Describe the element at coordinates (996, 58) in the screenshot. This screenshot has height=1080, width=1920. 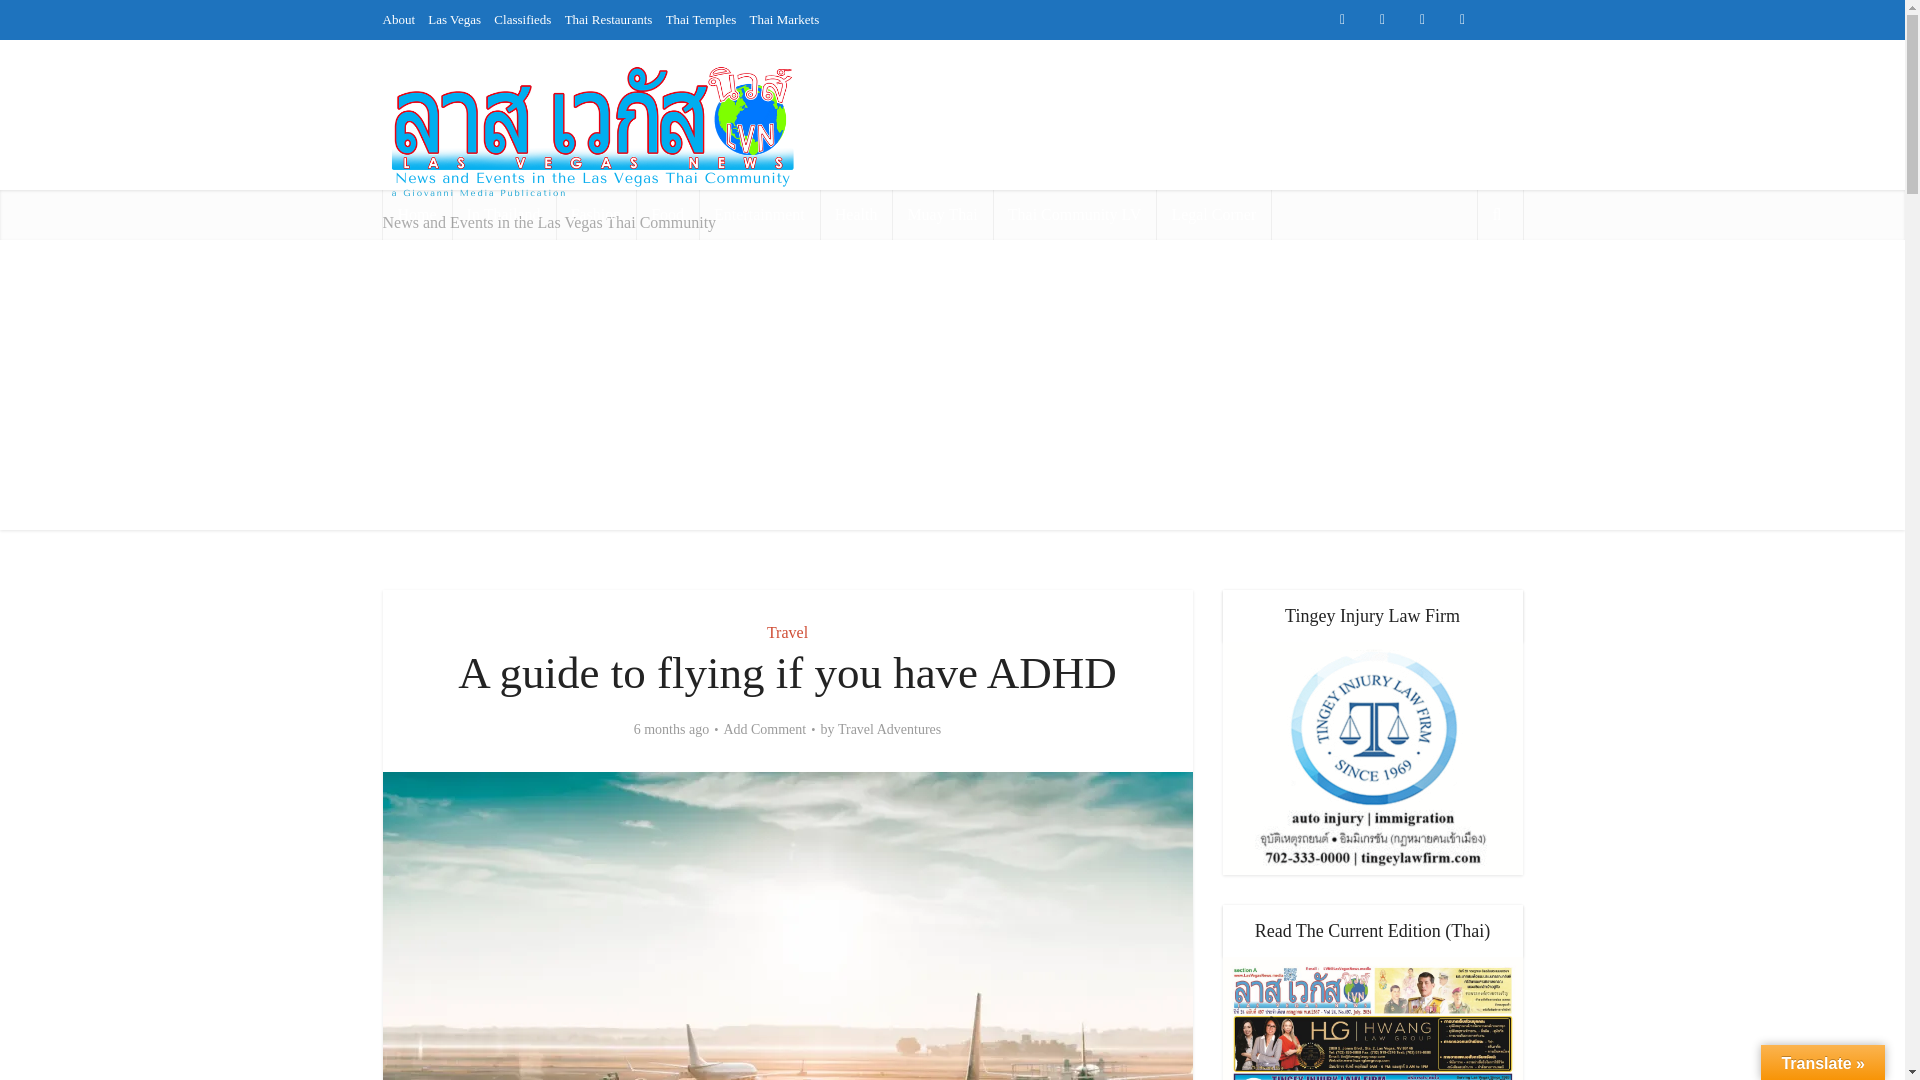
I see `Thai Restaurants` at that location.